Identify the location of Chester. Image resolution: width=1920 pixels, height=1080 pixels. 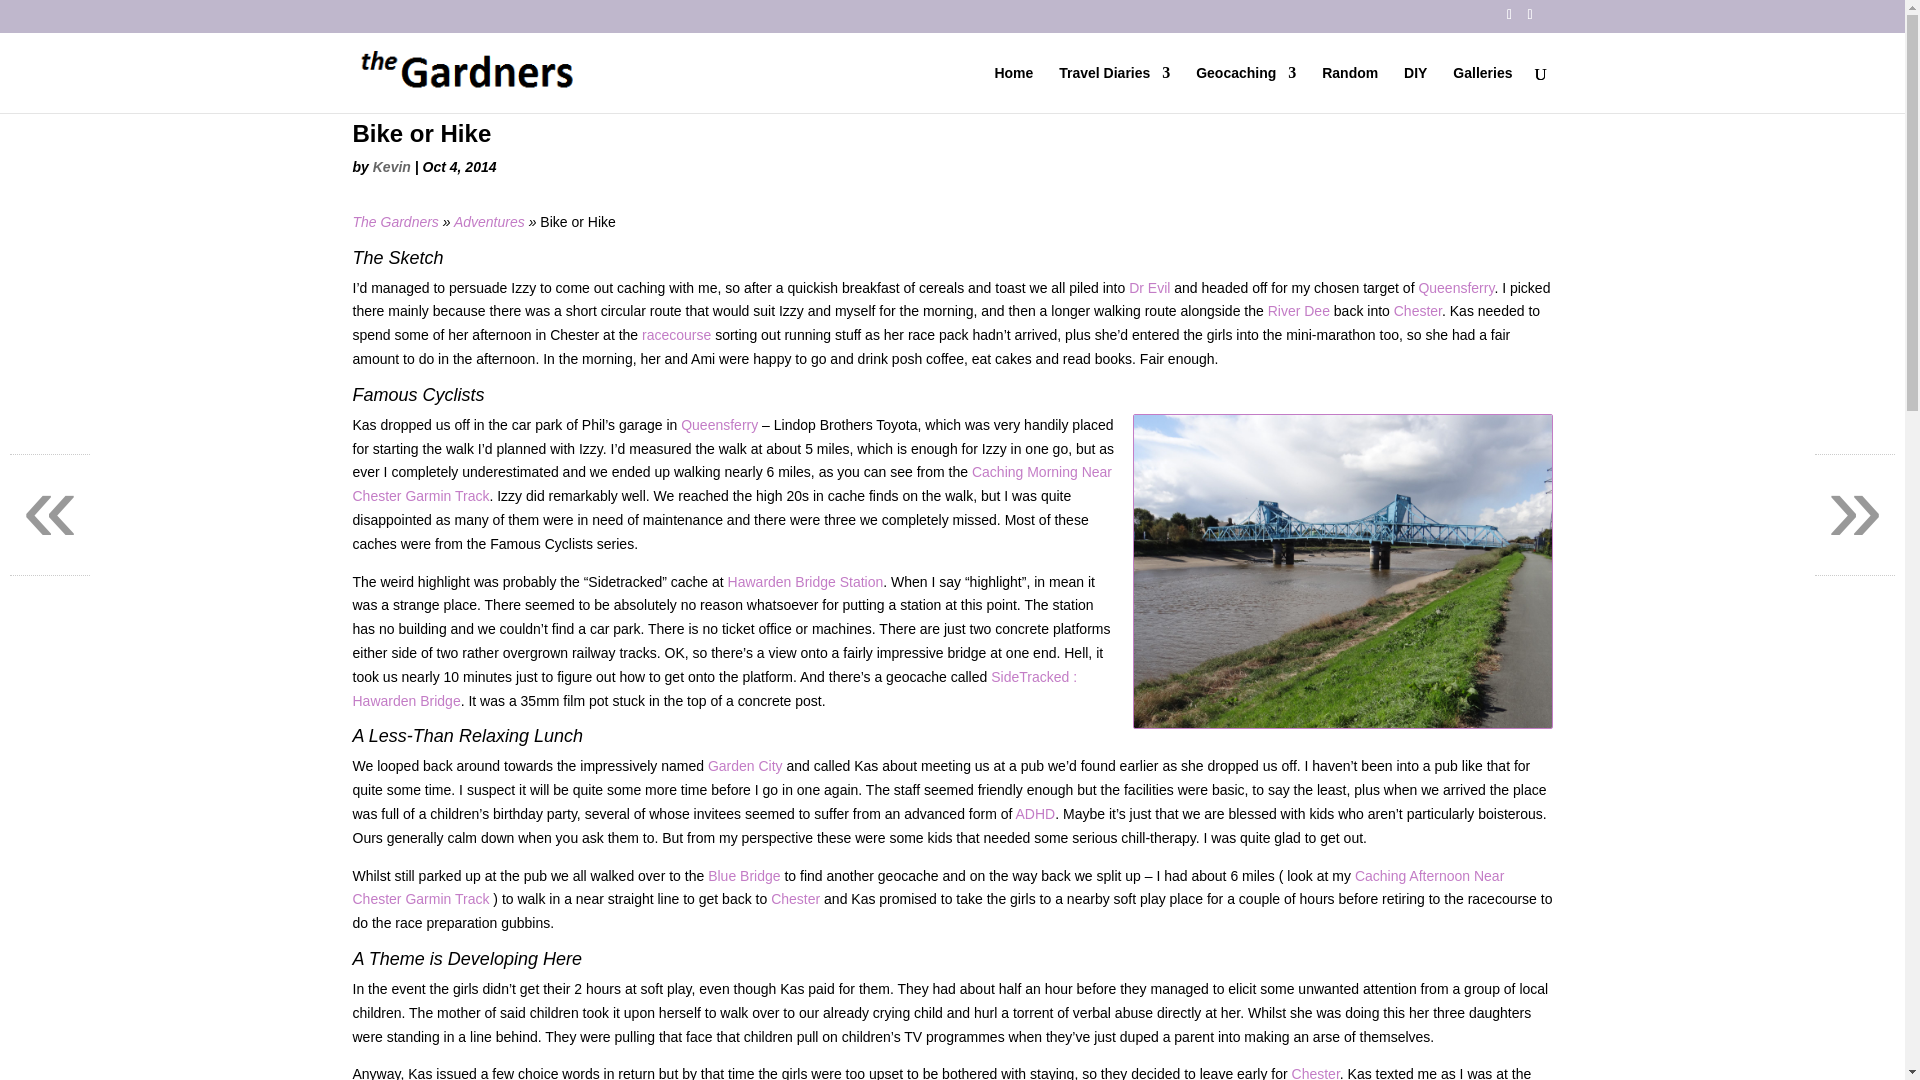
(1417, 310).